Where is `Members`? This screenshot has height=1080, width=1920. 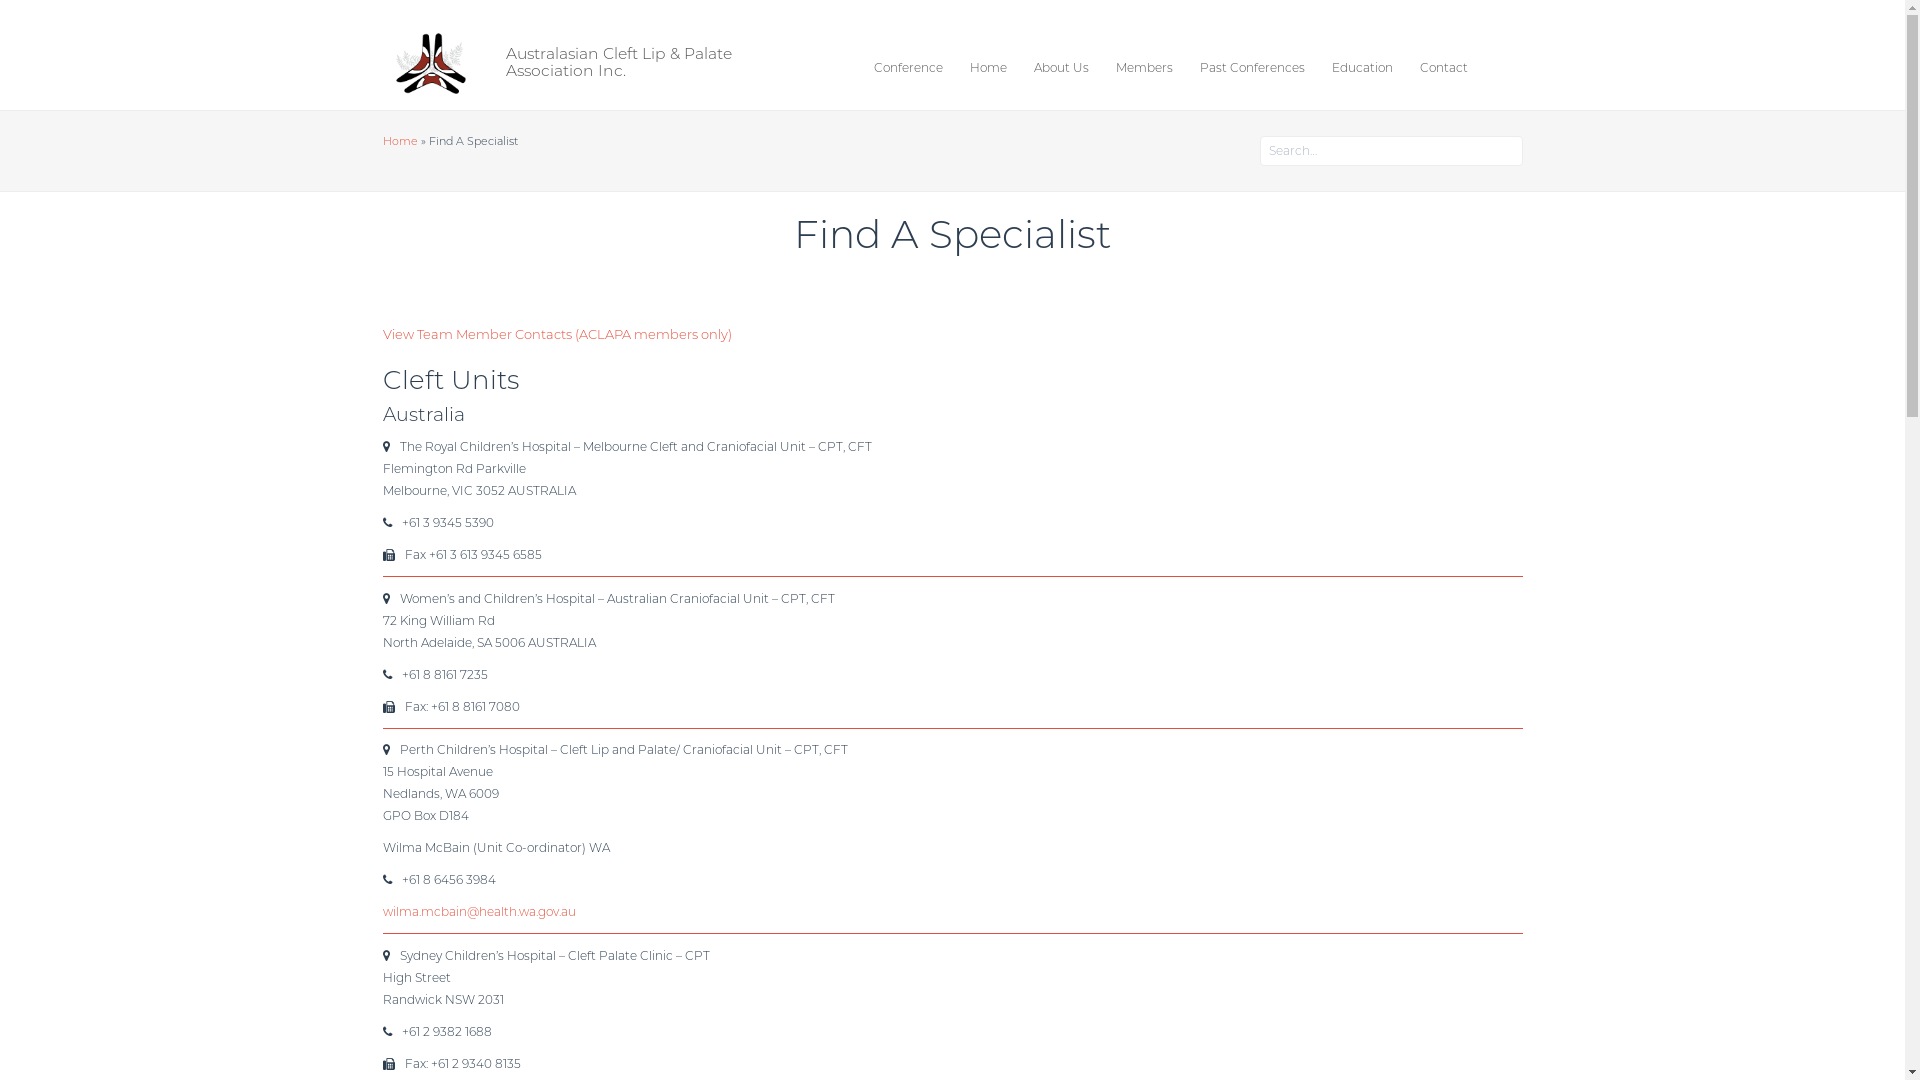 Members is located at coordinates (1154, 66).